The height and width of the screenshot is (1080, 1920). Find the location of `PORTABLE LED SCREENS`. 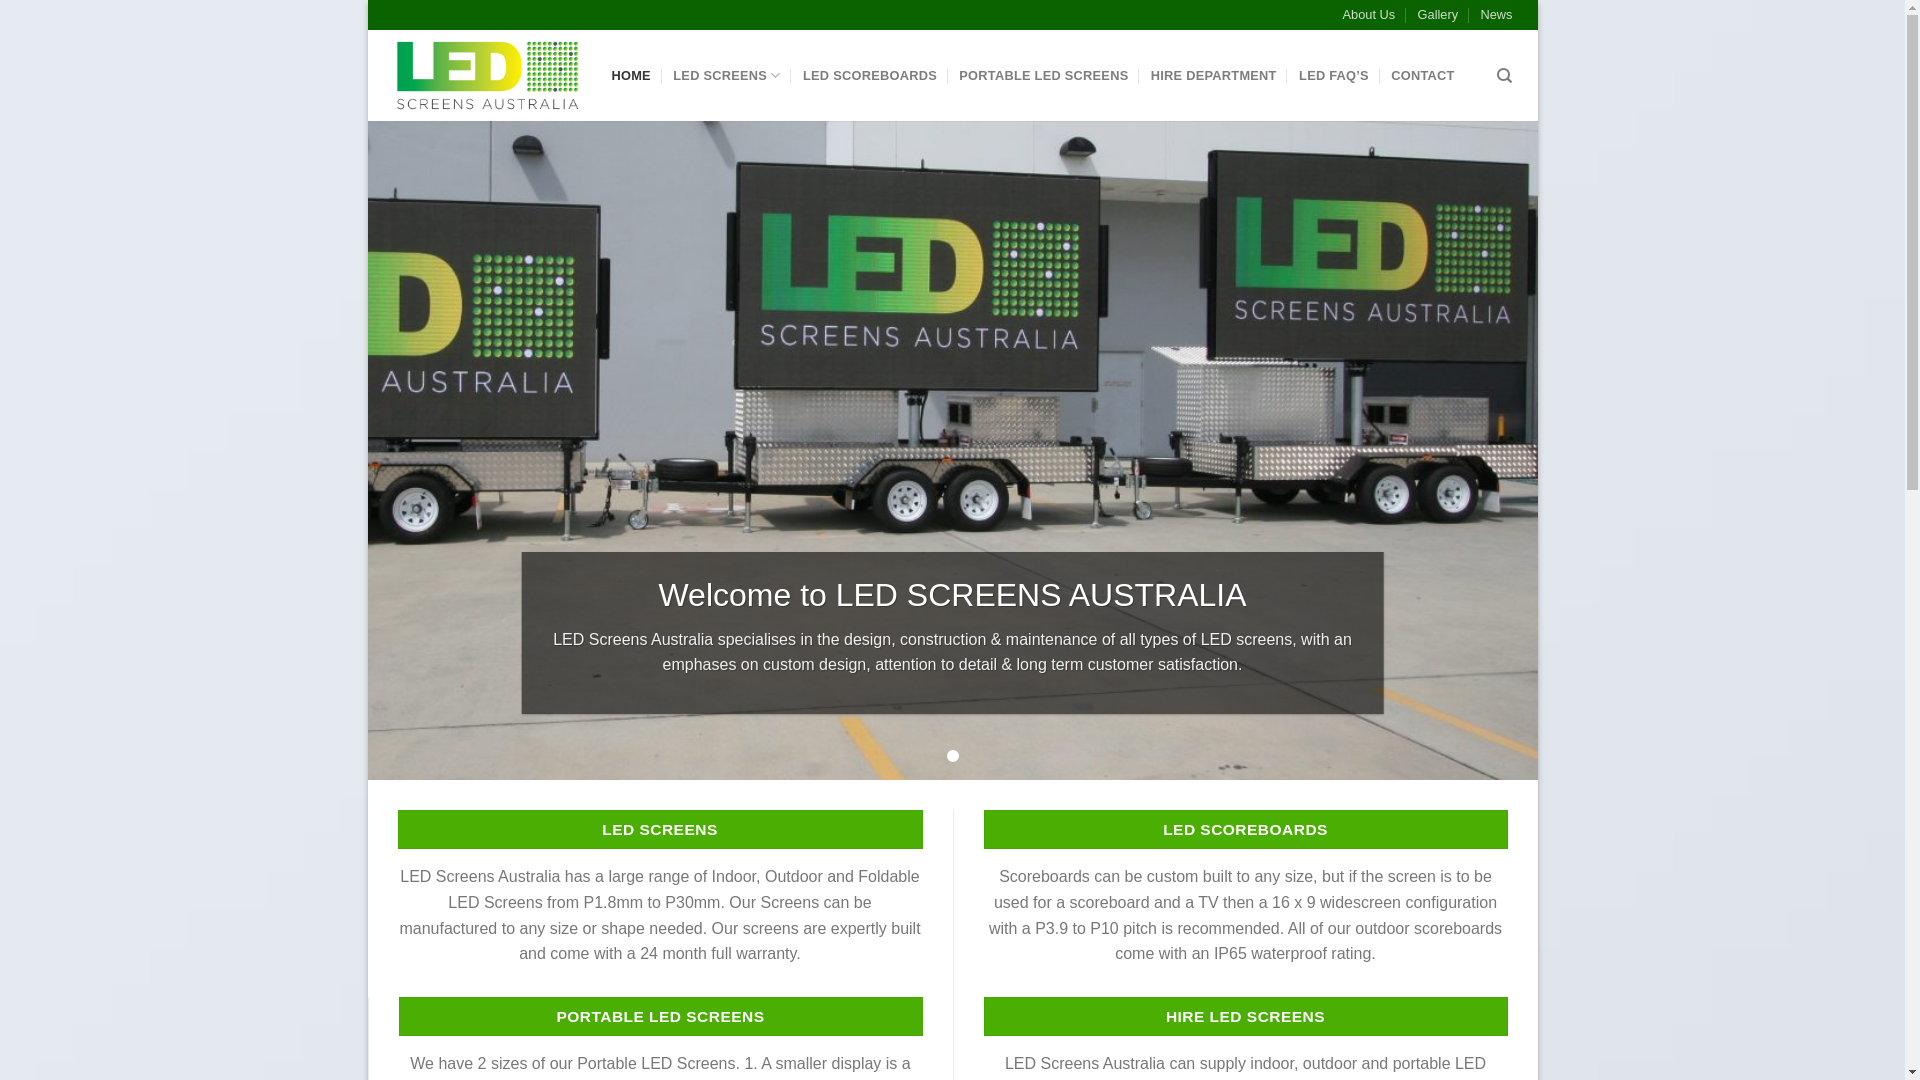

PORTABLE LED SCREENS is located at coordinates (660, 1016).